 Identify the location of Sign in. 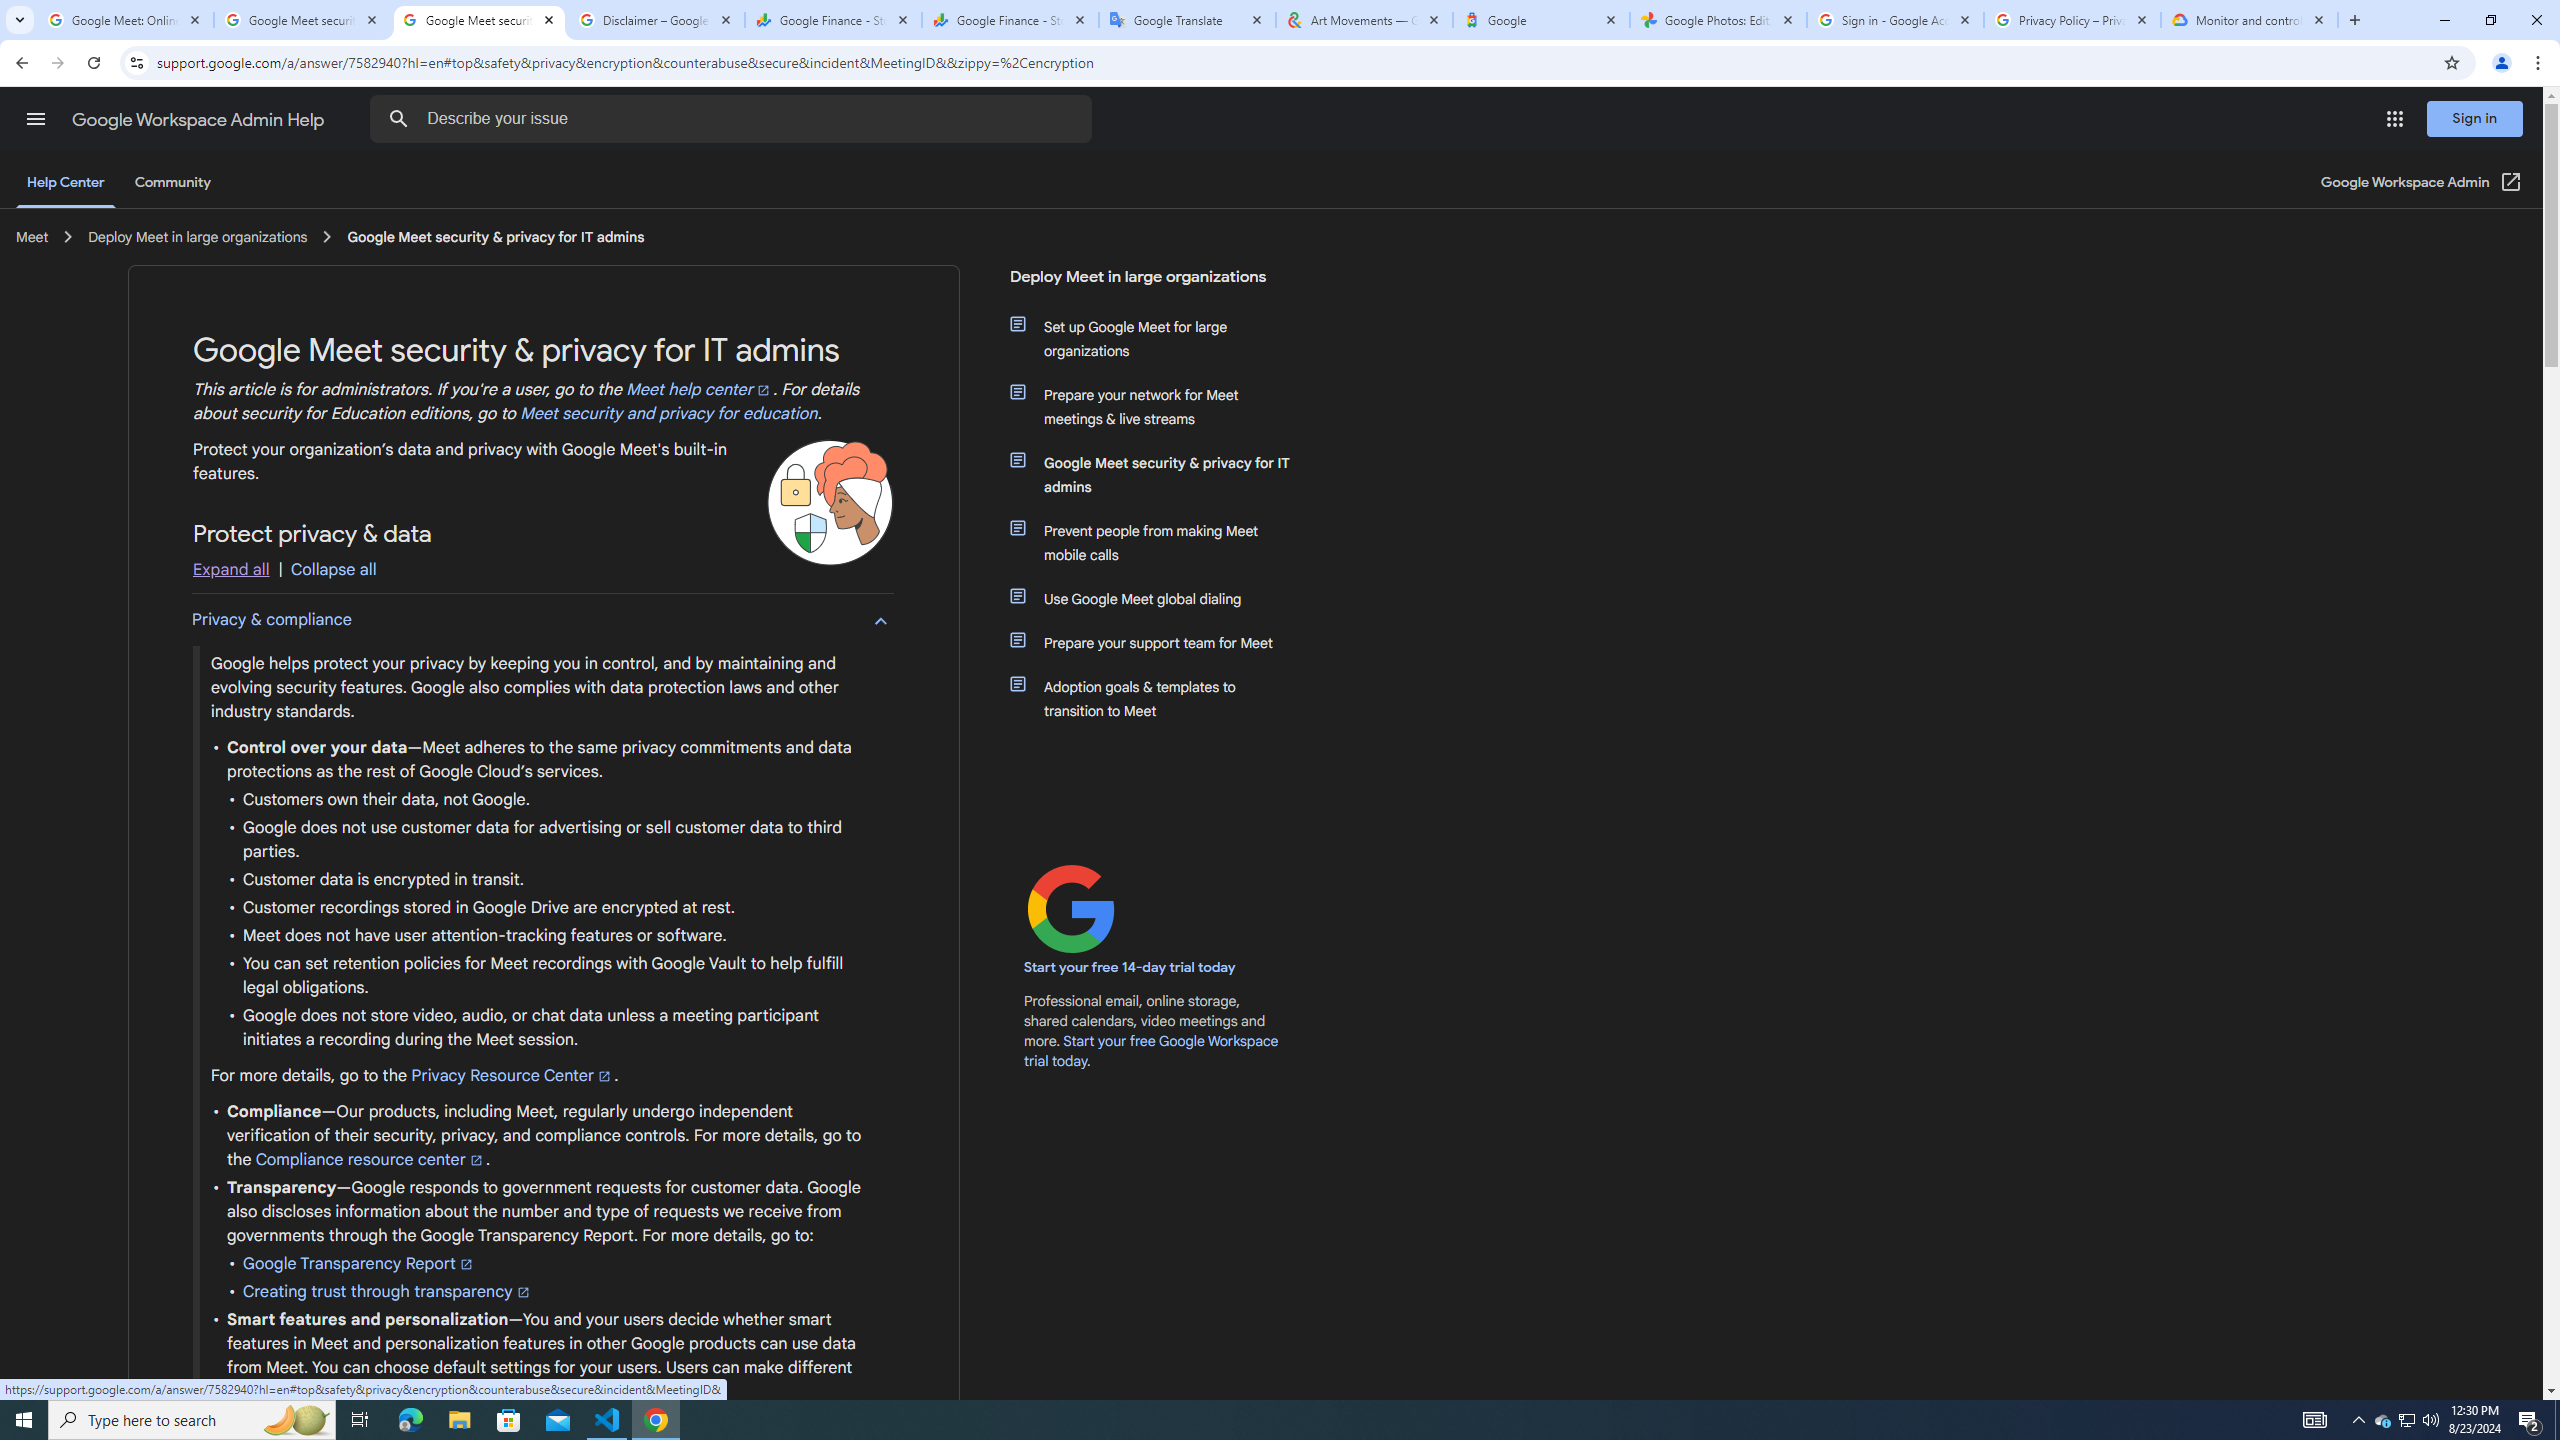
(2475, 118).